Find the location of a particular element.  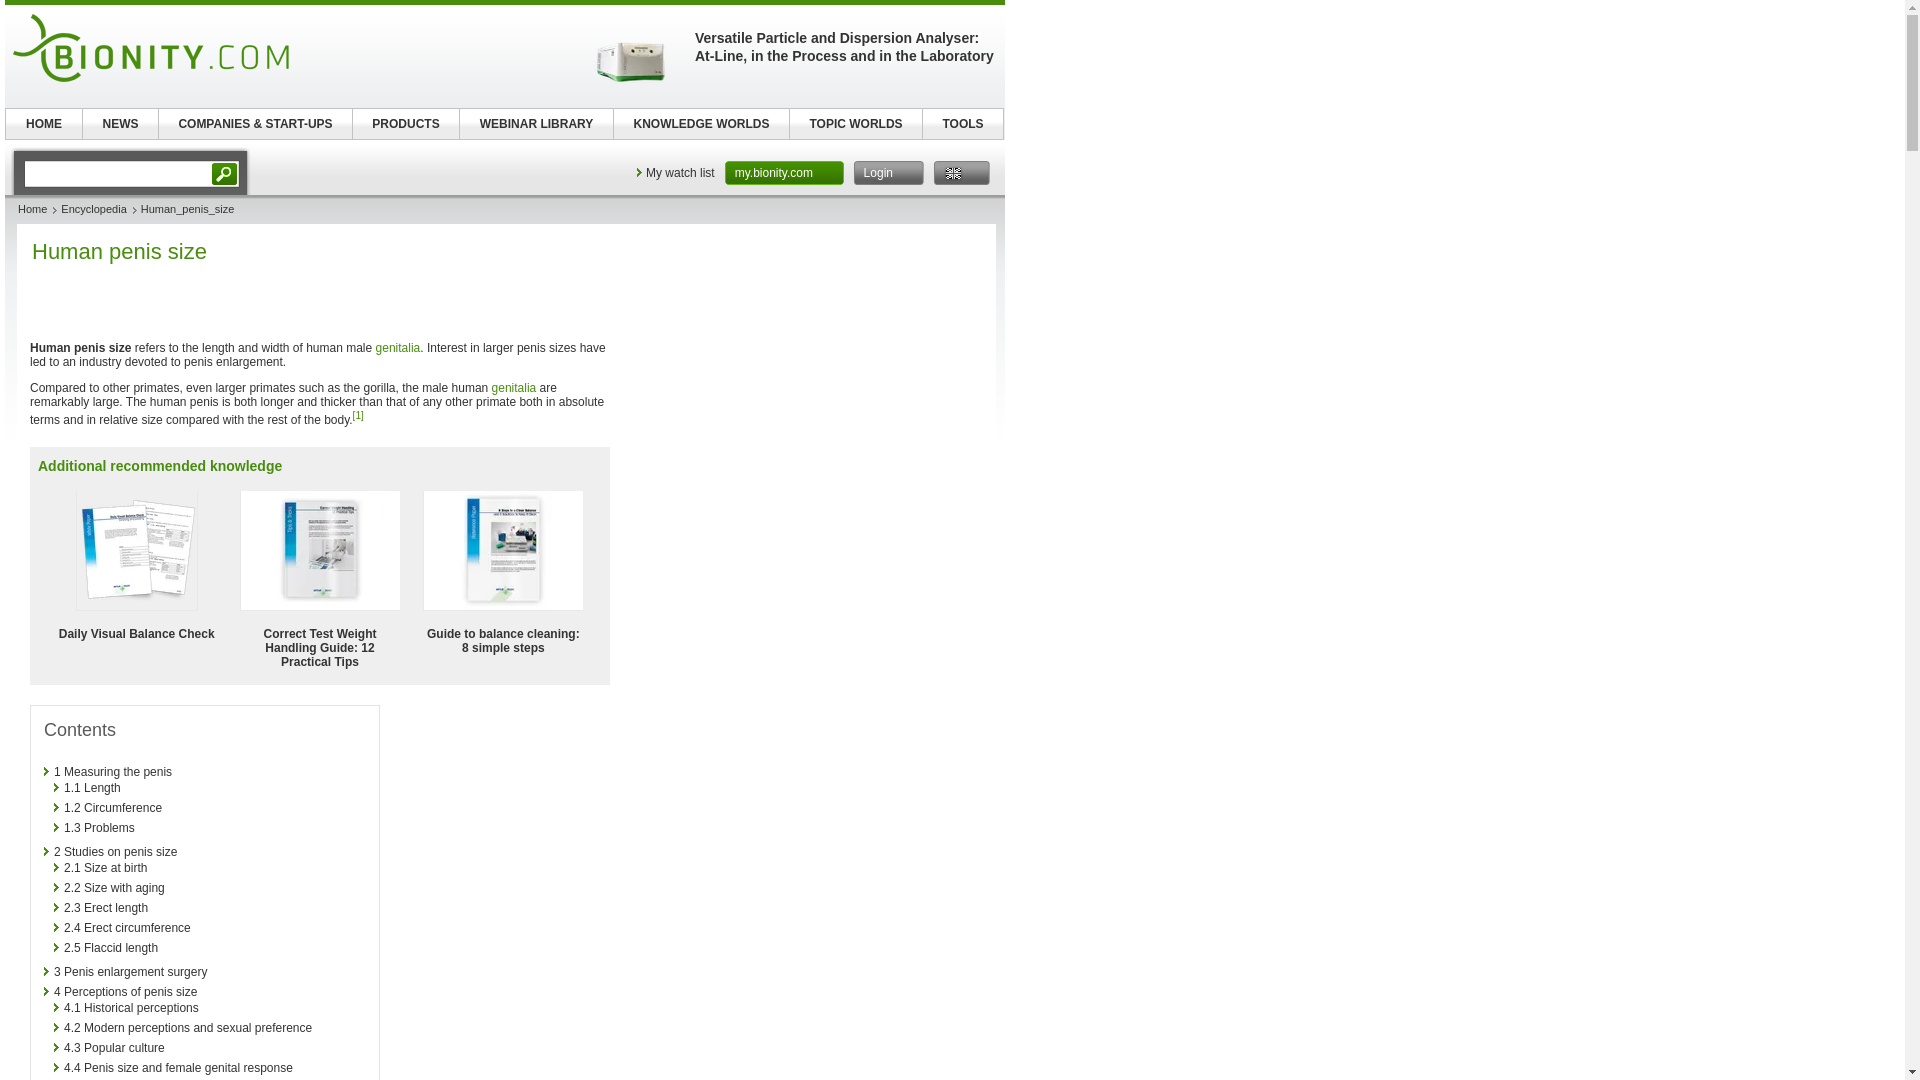

Encyclopedia is located at coordinates (94, 208).